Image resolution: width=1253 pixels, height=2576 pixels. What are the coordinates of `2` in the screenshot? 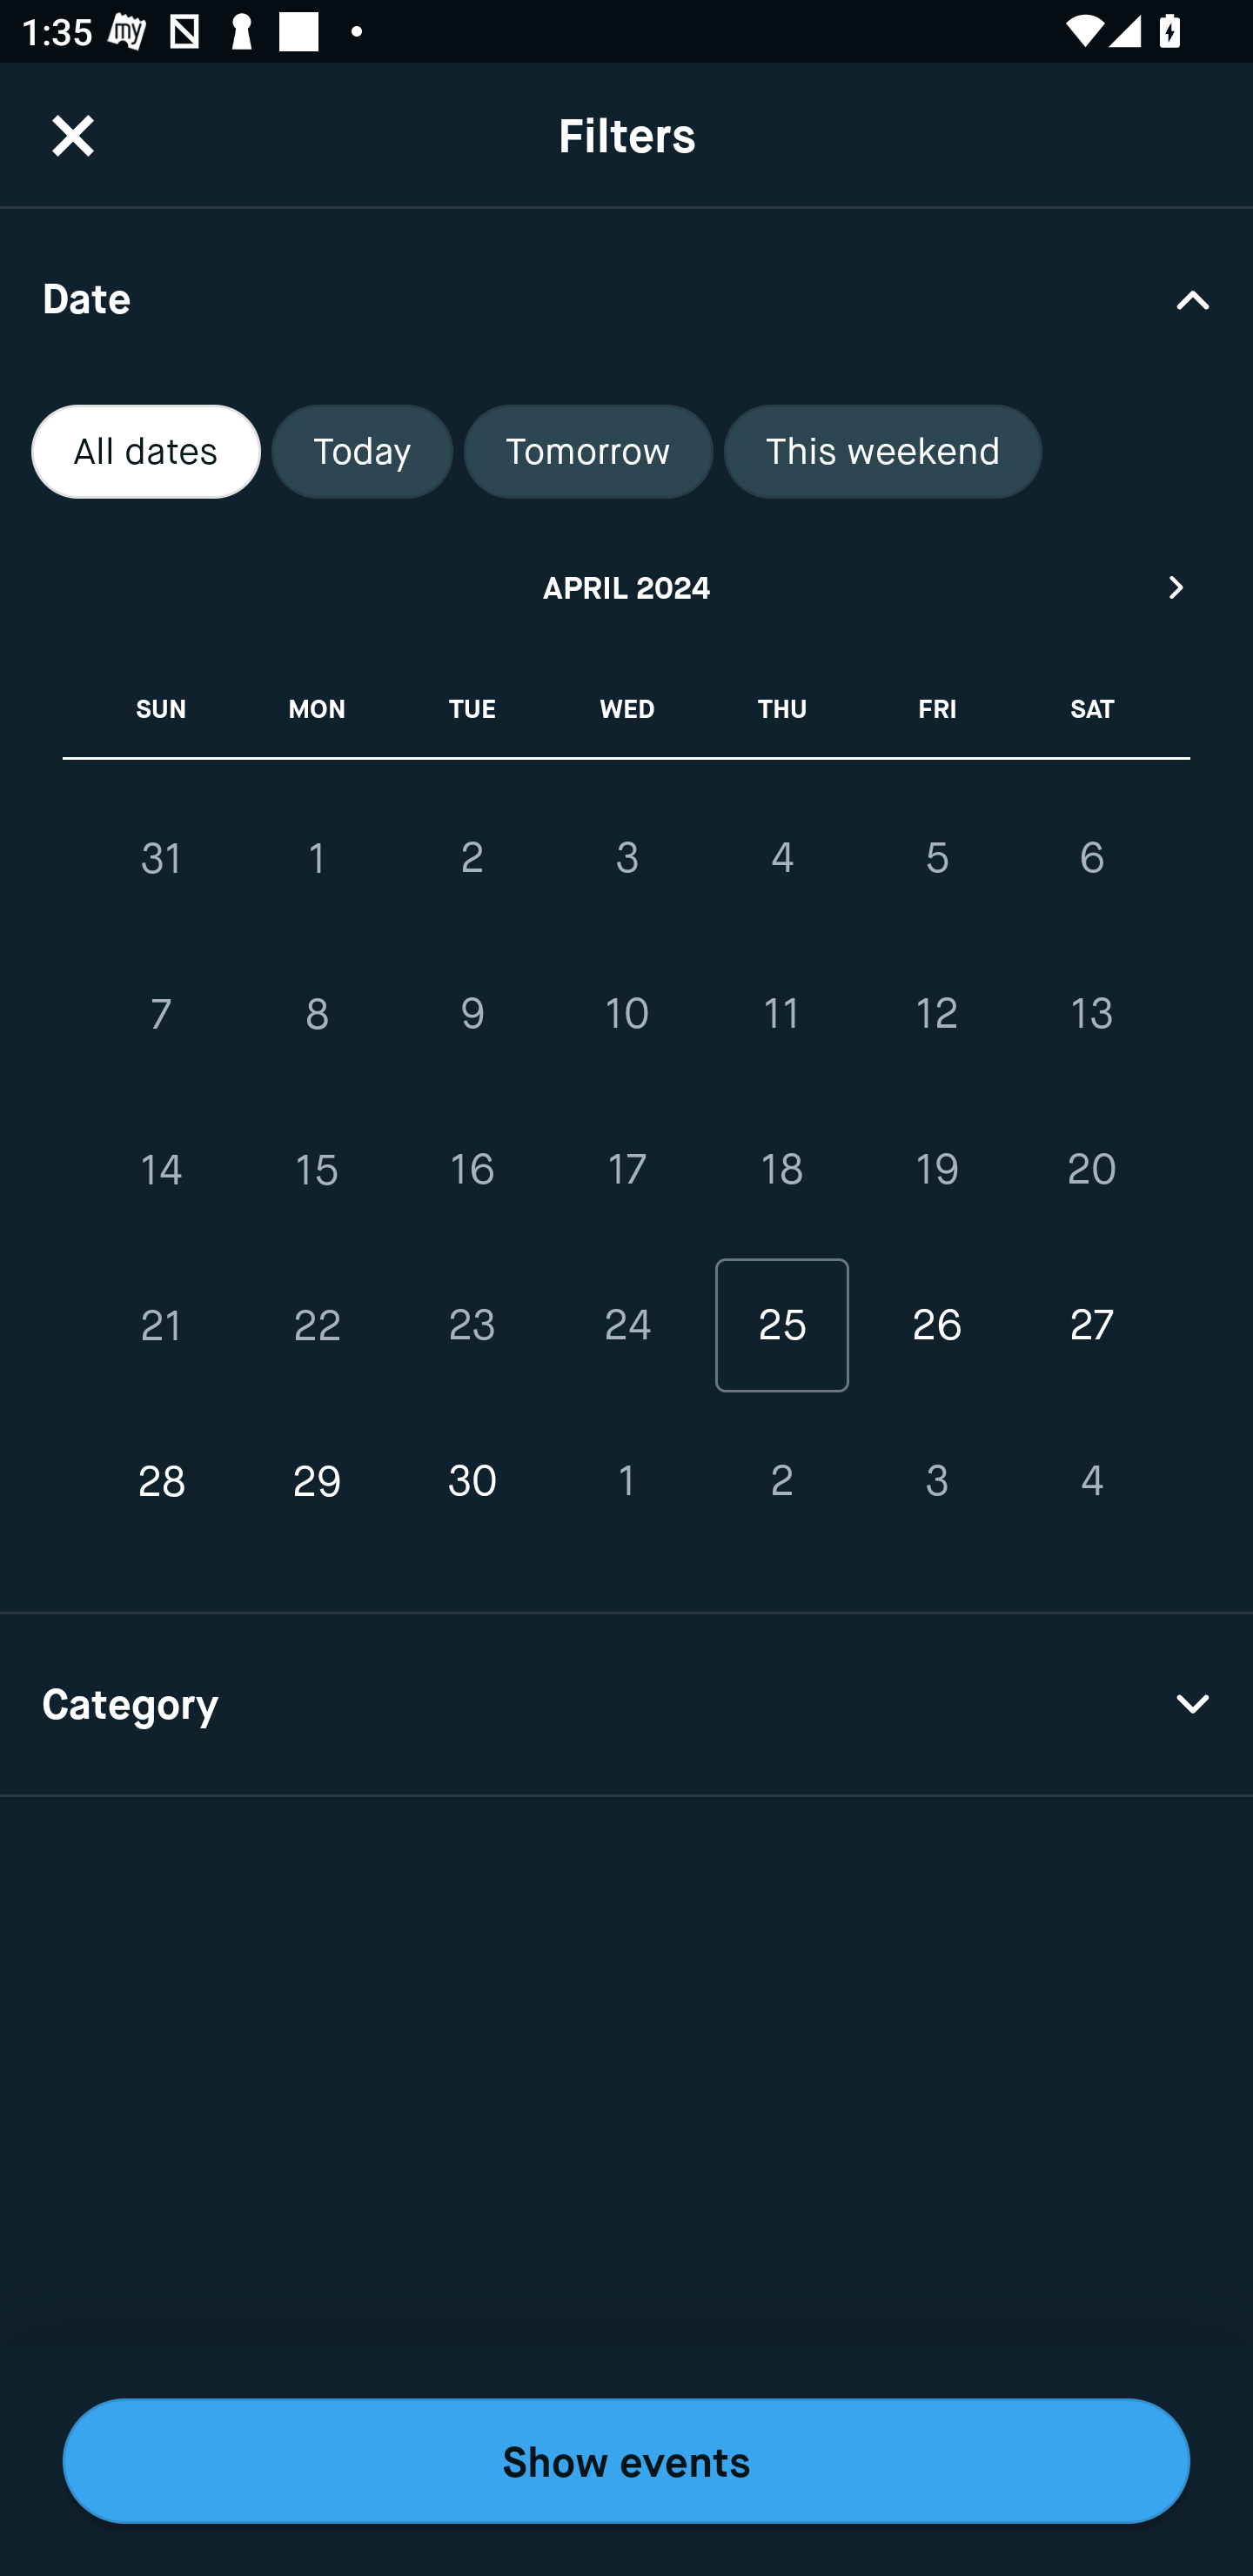 It's located at (781, 1481).